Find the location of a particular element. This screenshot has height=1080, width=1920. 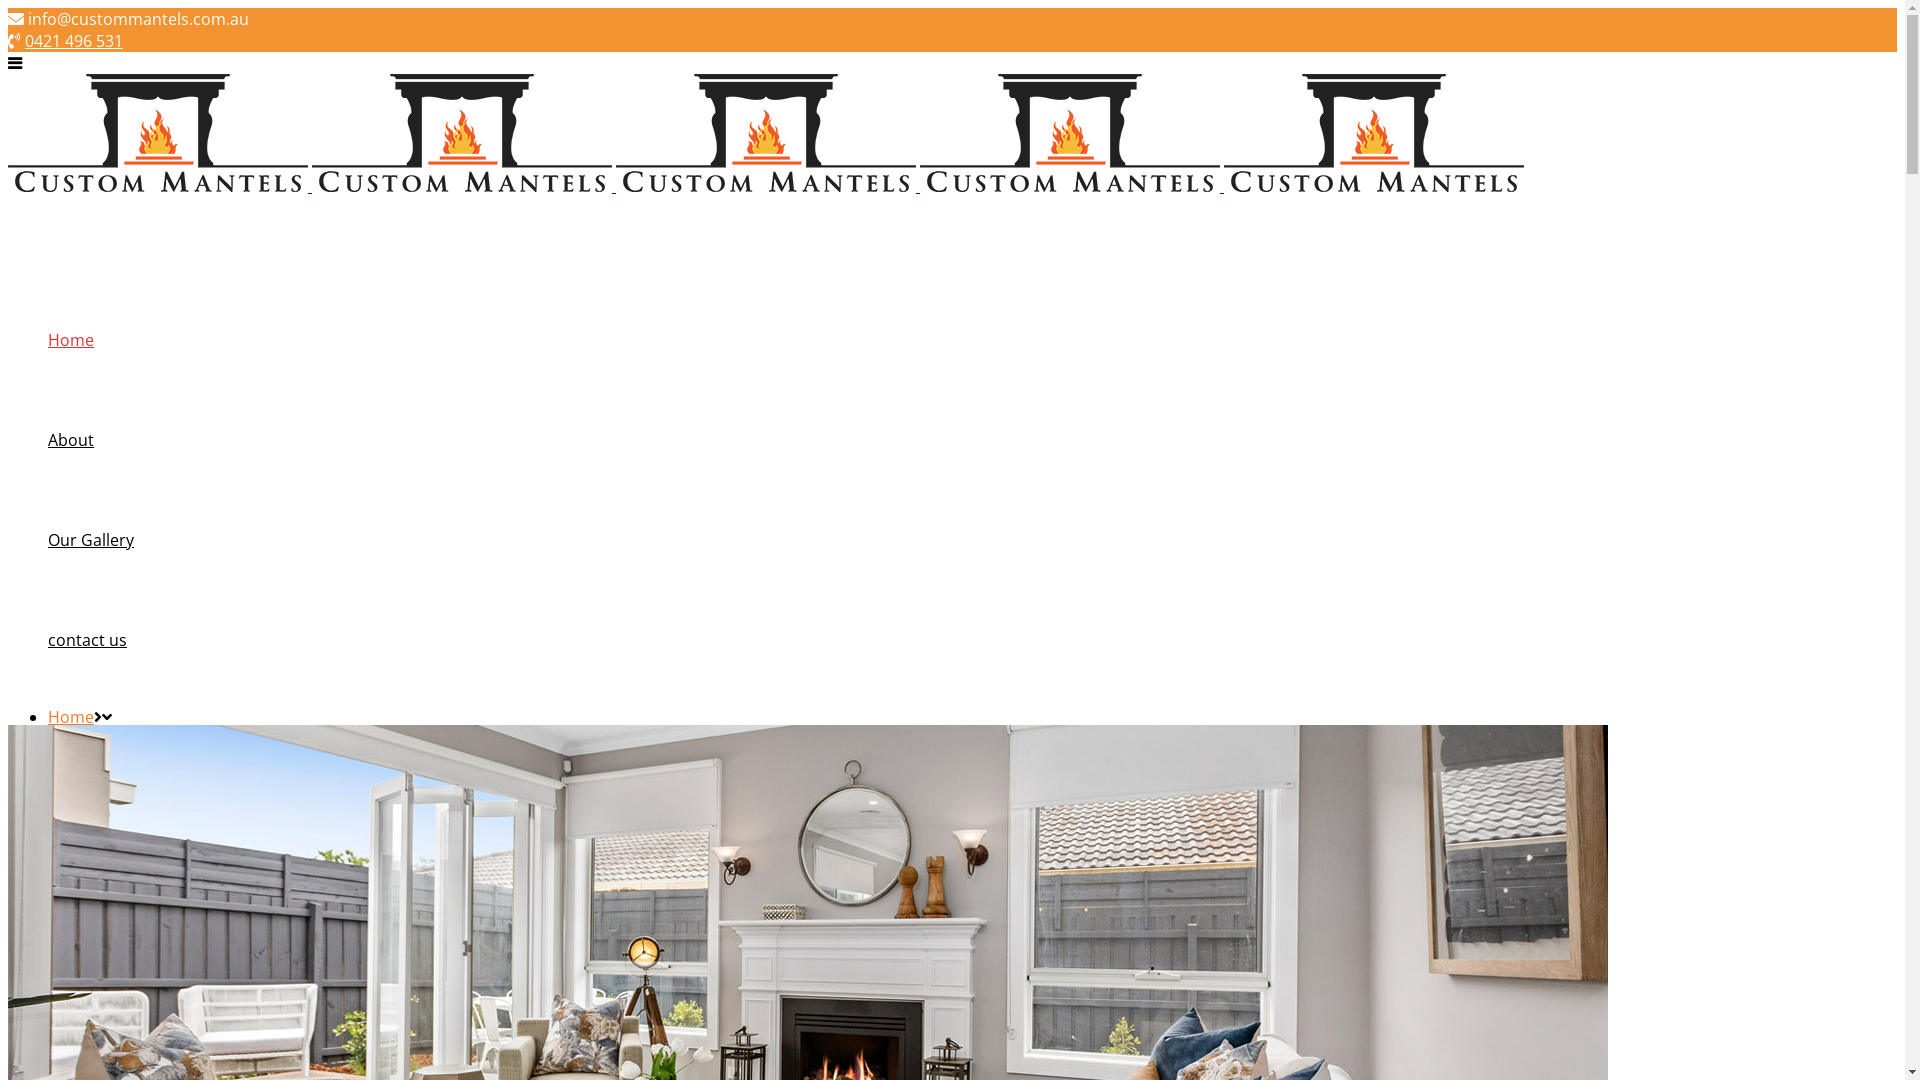

About is located at coordinates (71, 739).